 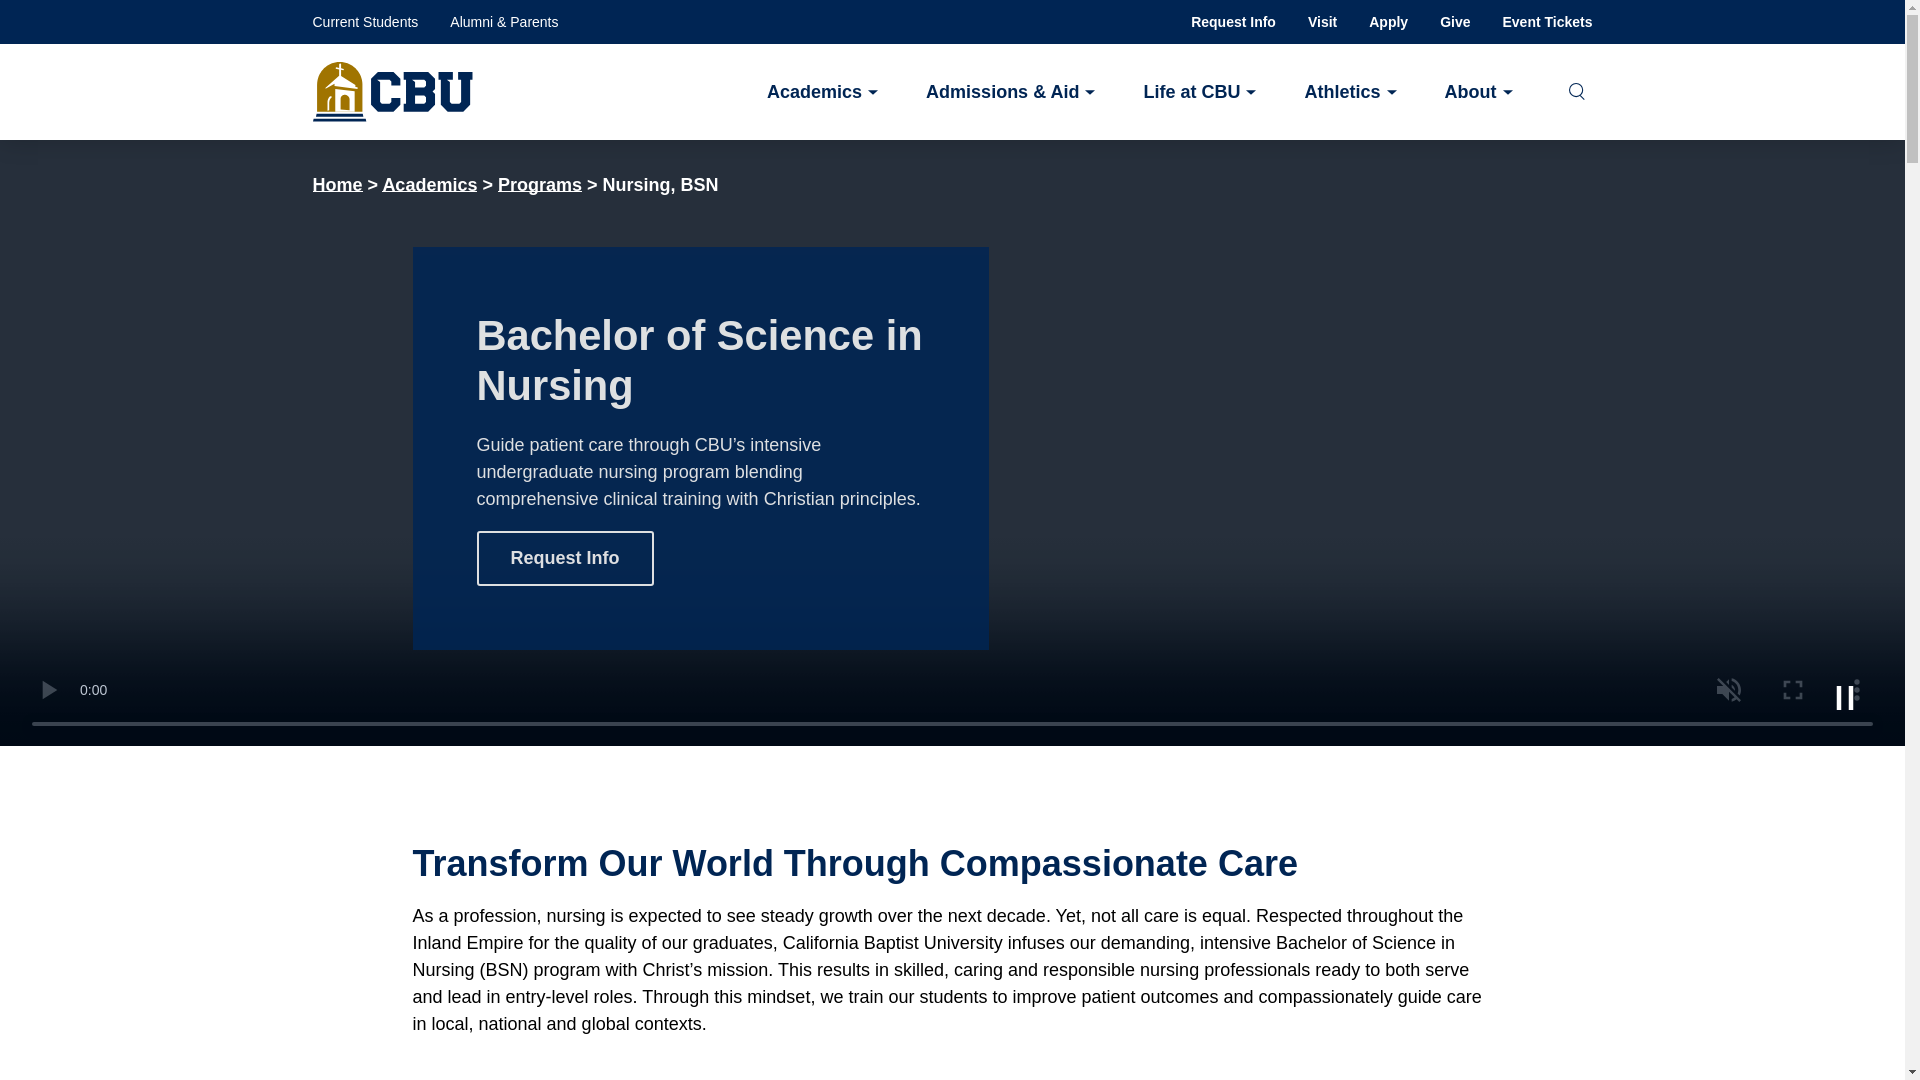 What do you see at coordinates (822, 90) in the screenshot?
I see `Academics` at bounding box center [822, 90].